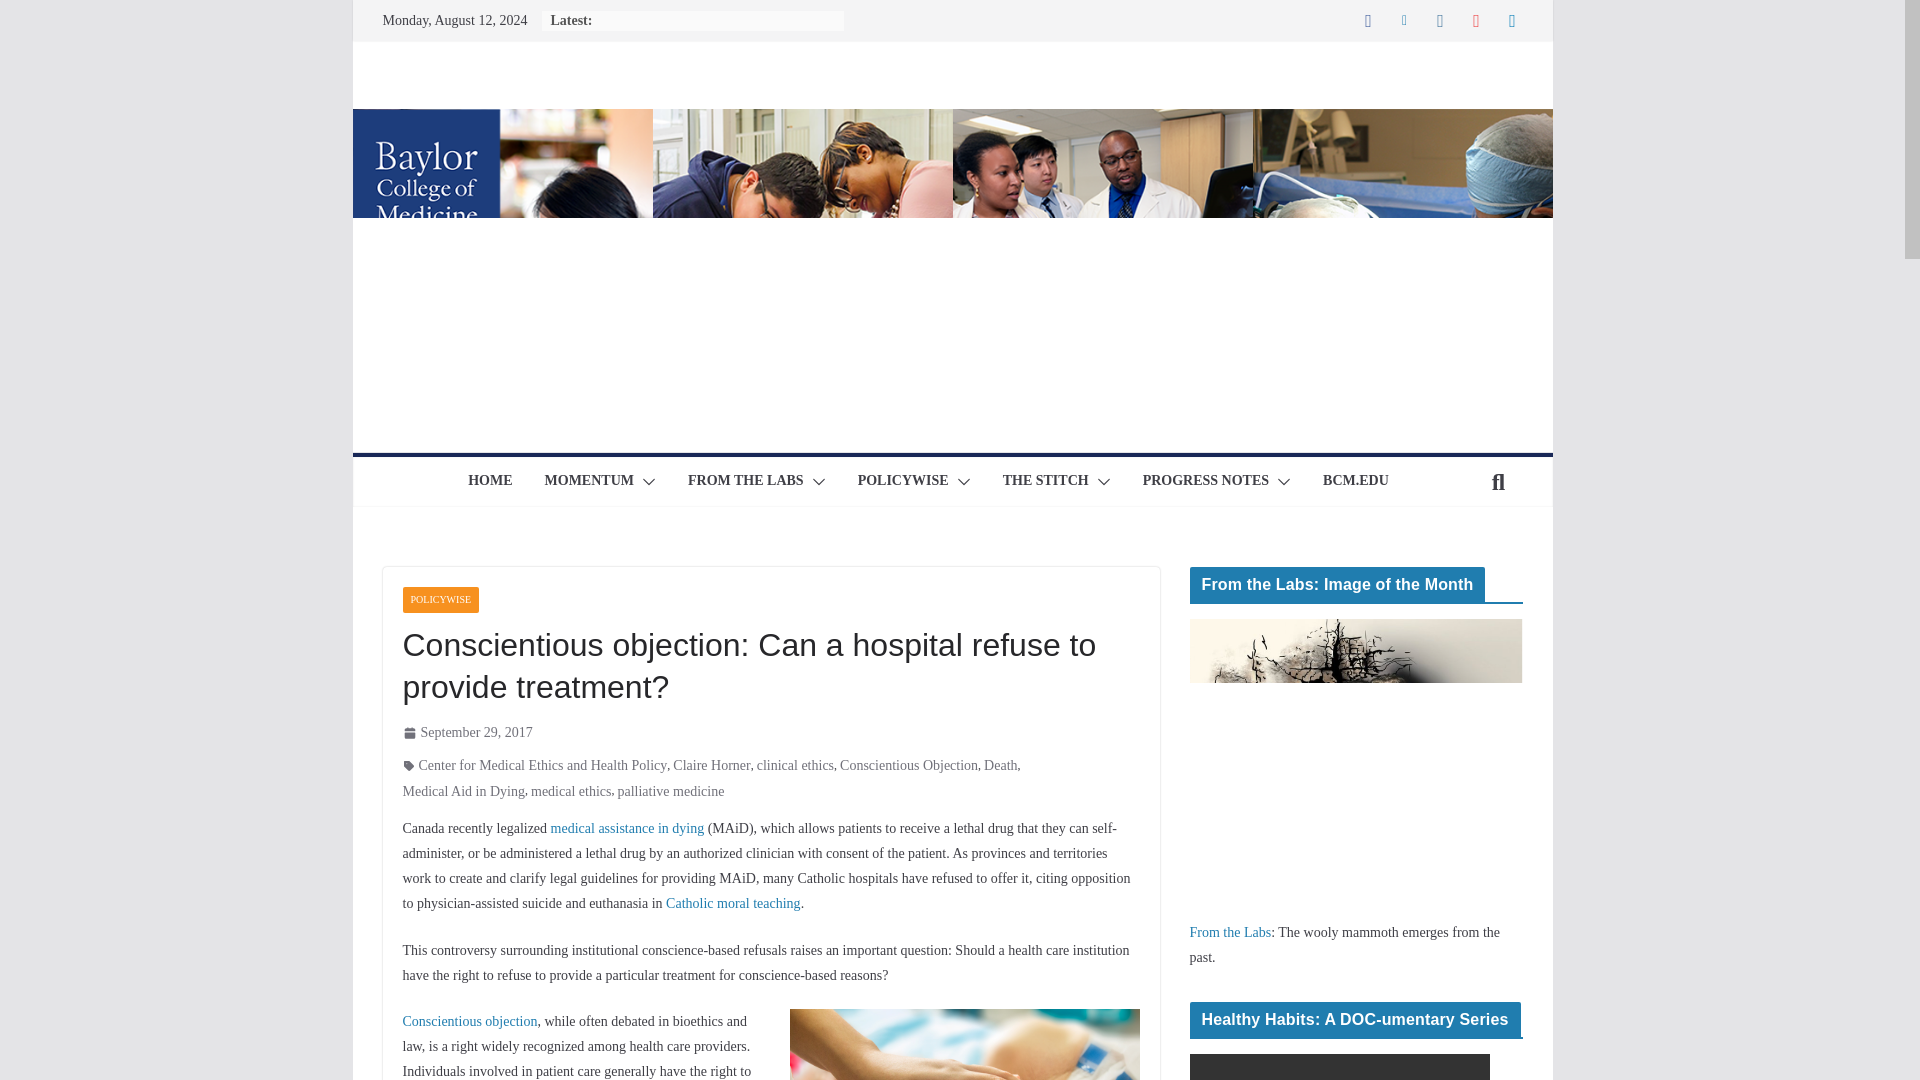 The width and height of the screenshot is (1920, 1080). What do you see at coordinates (1355, 481) in the screenshot?
I see `BCM.EDU` at bounding box center [1355, 481].